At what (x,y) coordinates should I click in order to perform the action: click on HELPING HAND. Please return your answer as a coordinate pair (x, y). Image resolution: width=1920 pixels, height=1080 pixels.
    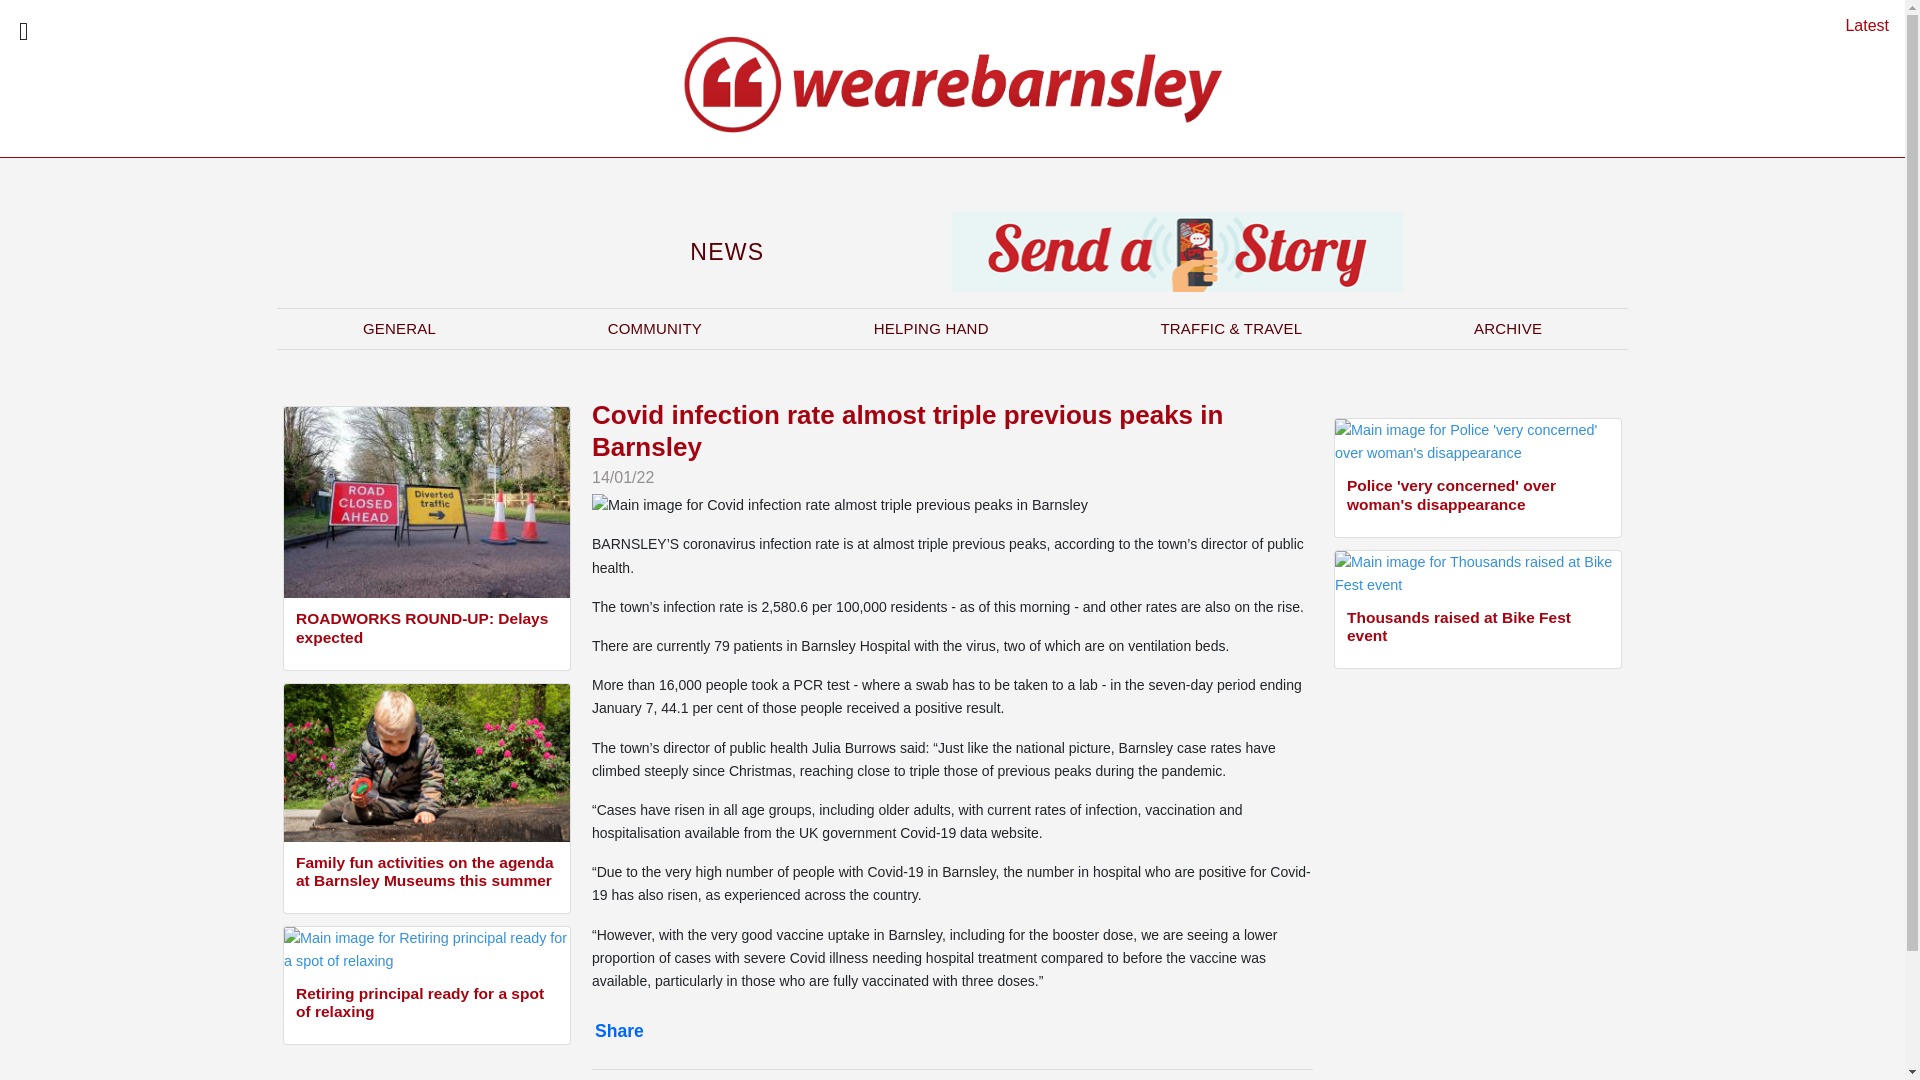
    Looking at the image, I should click on (931, 328).